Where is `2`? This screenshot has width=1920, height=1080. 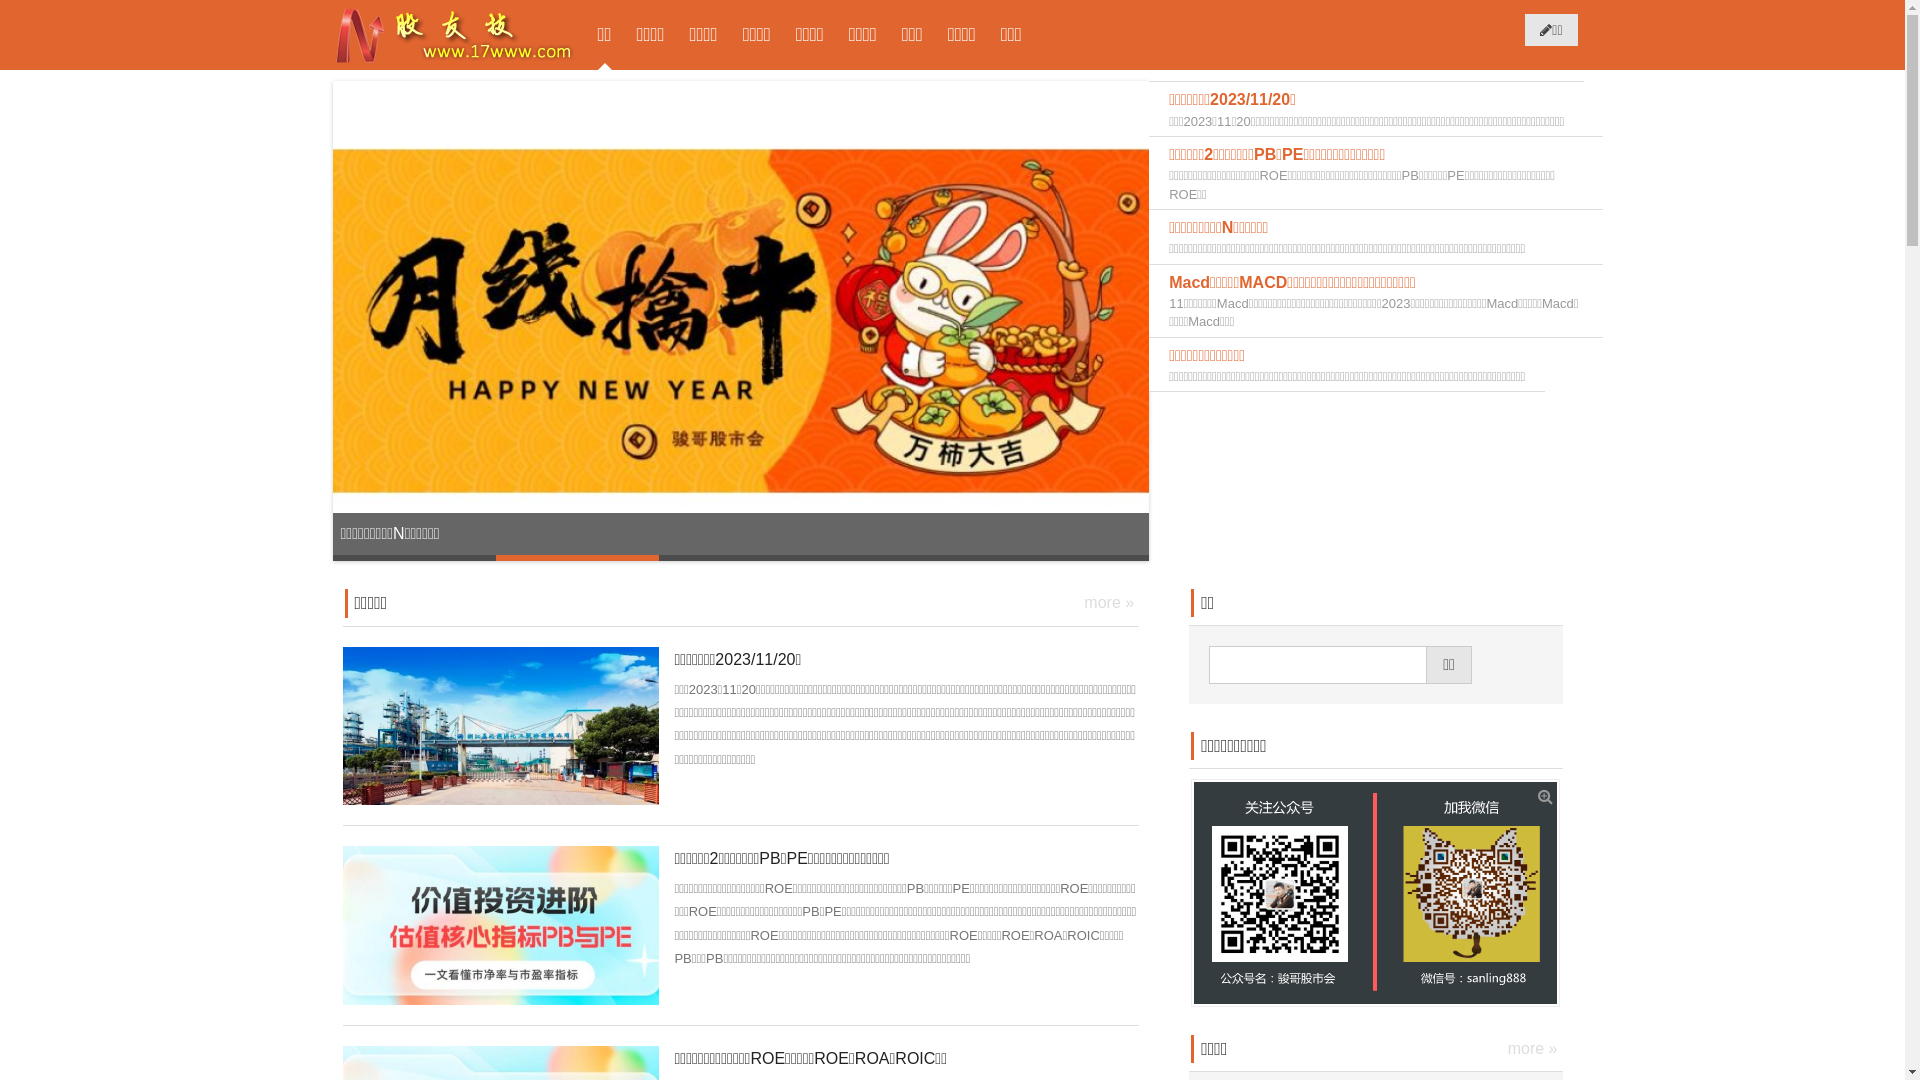 2 is located at coordinates (578, 558).